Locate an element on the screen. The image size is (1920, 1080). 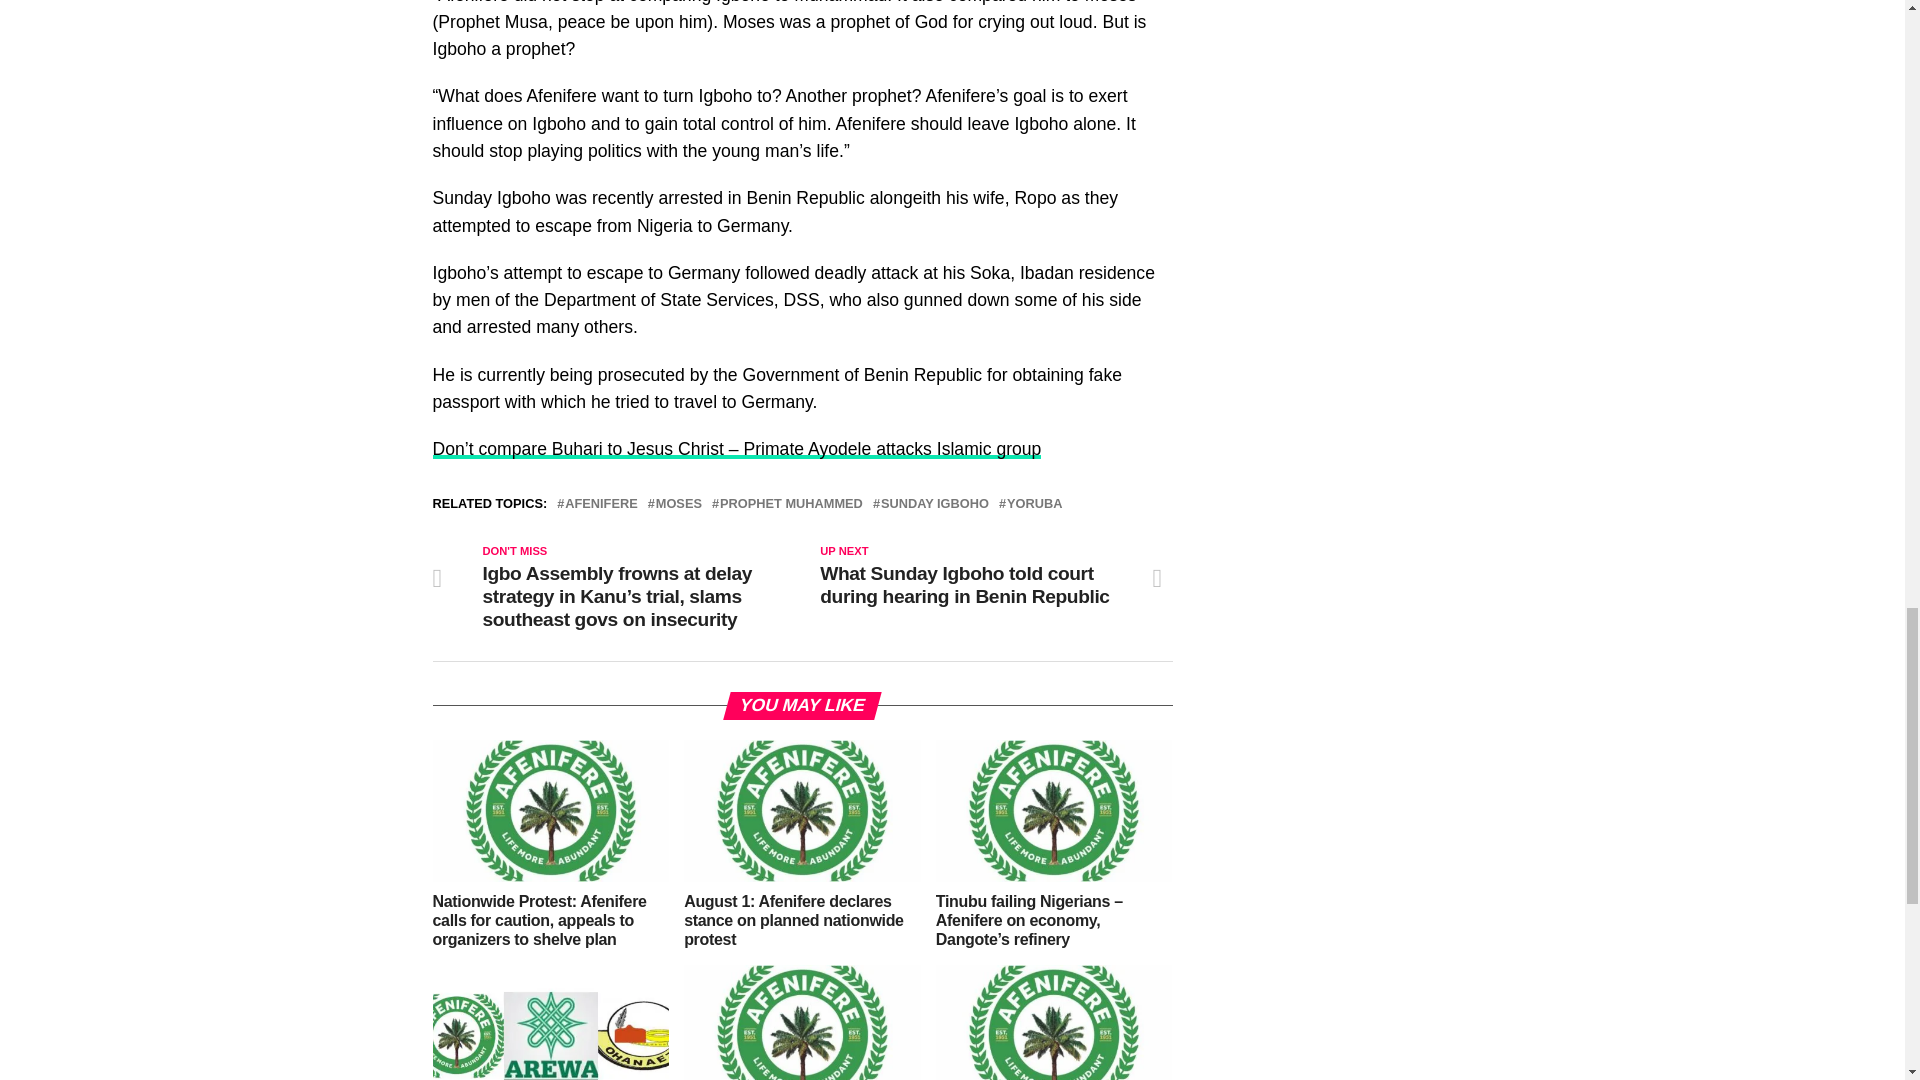
SUNDAY IGBOHO is located at coordinates (934, 504).